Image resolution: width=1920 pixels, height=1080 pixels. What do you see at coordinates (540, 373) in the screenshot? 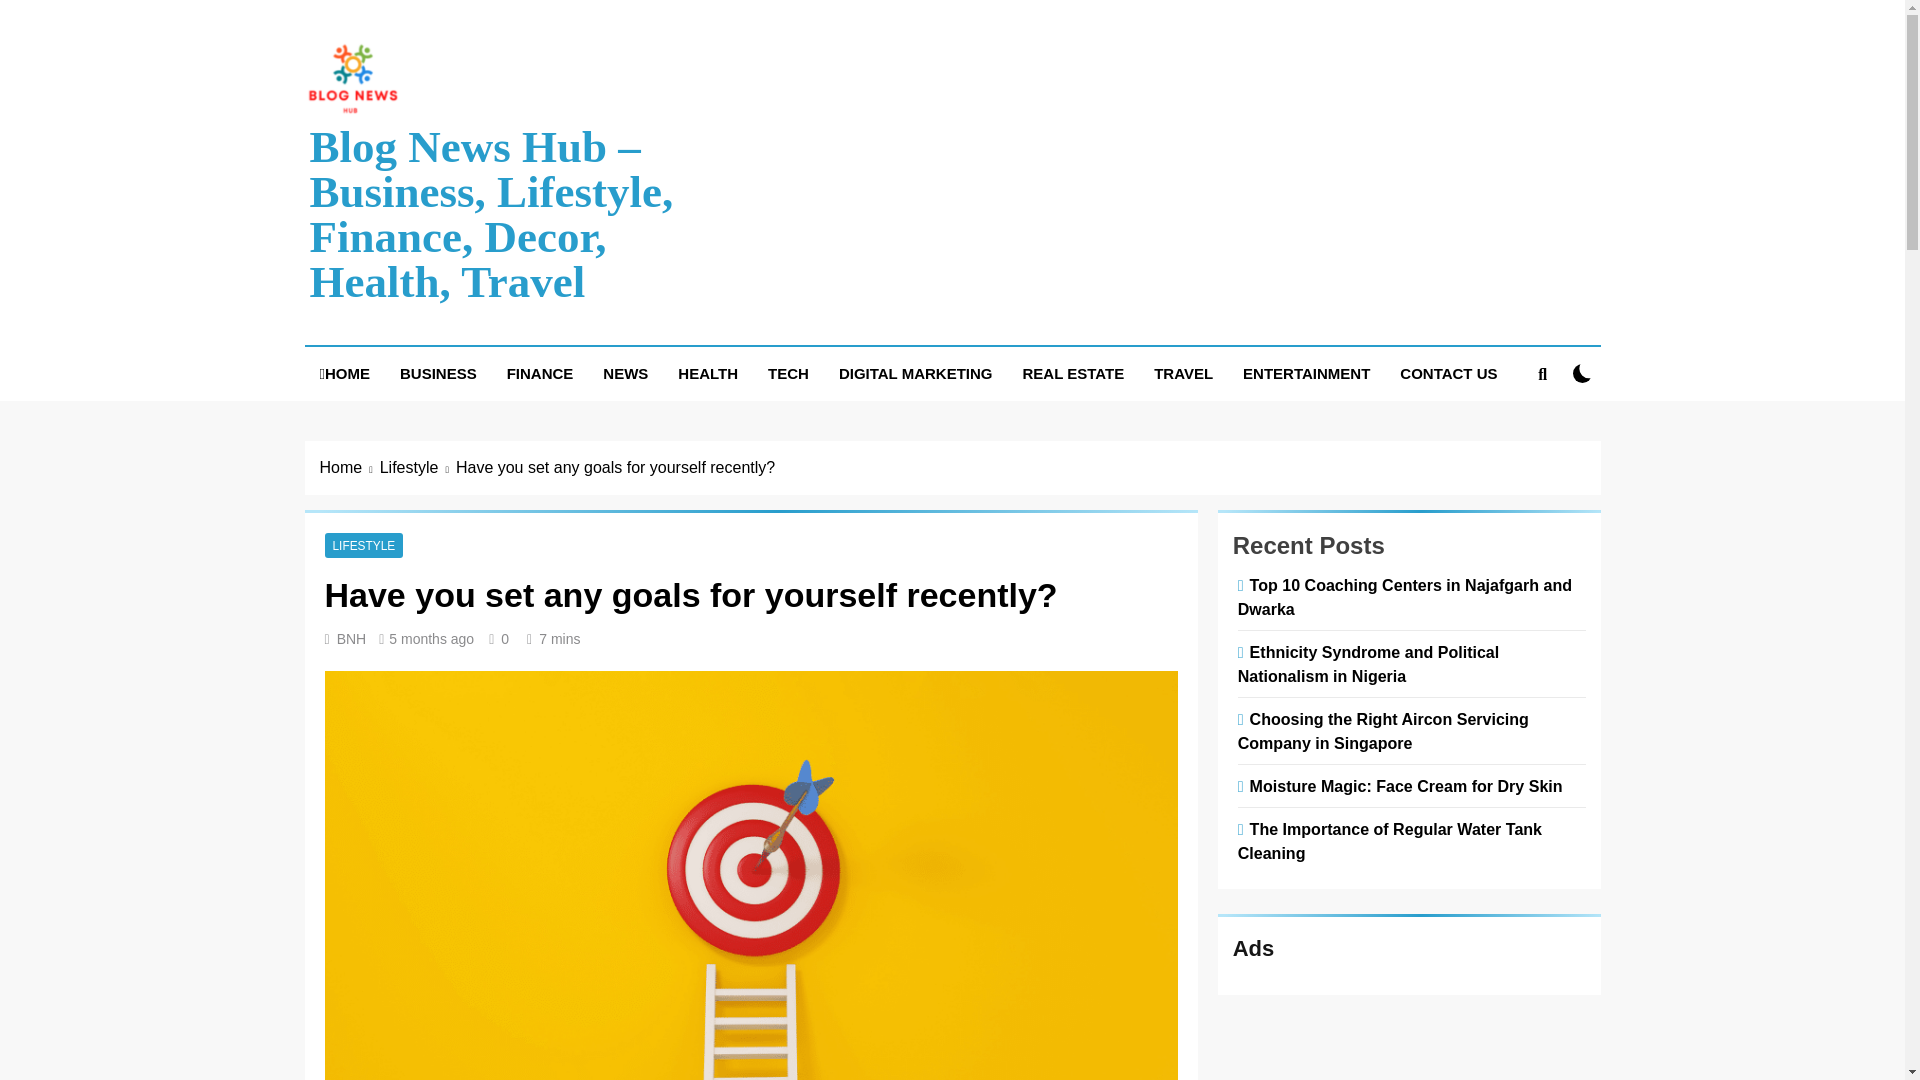
I see `FINANCE` at bounding box center [540, 373].